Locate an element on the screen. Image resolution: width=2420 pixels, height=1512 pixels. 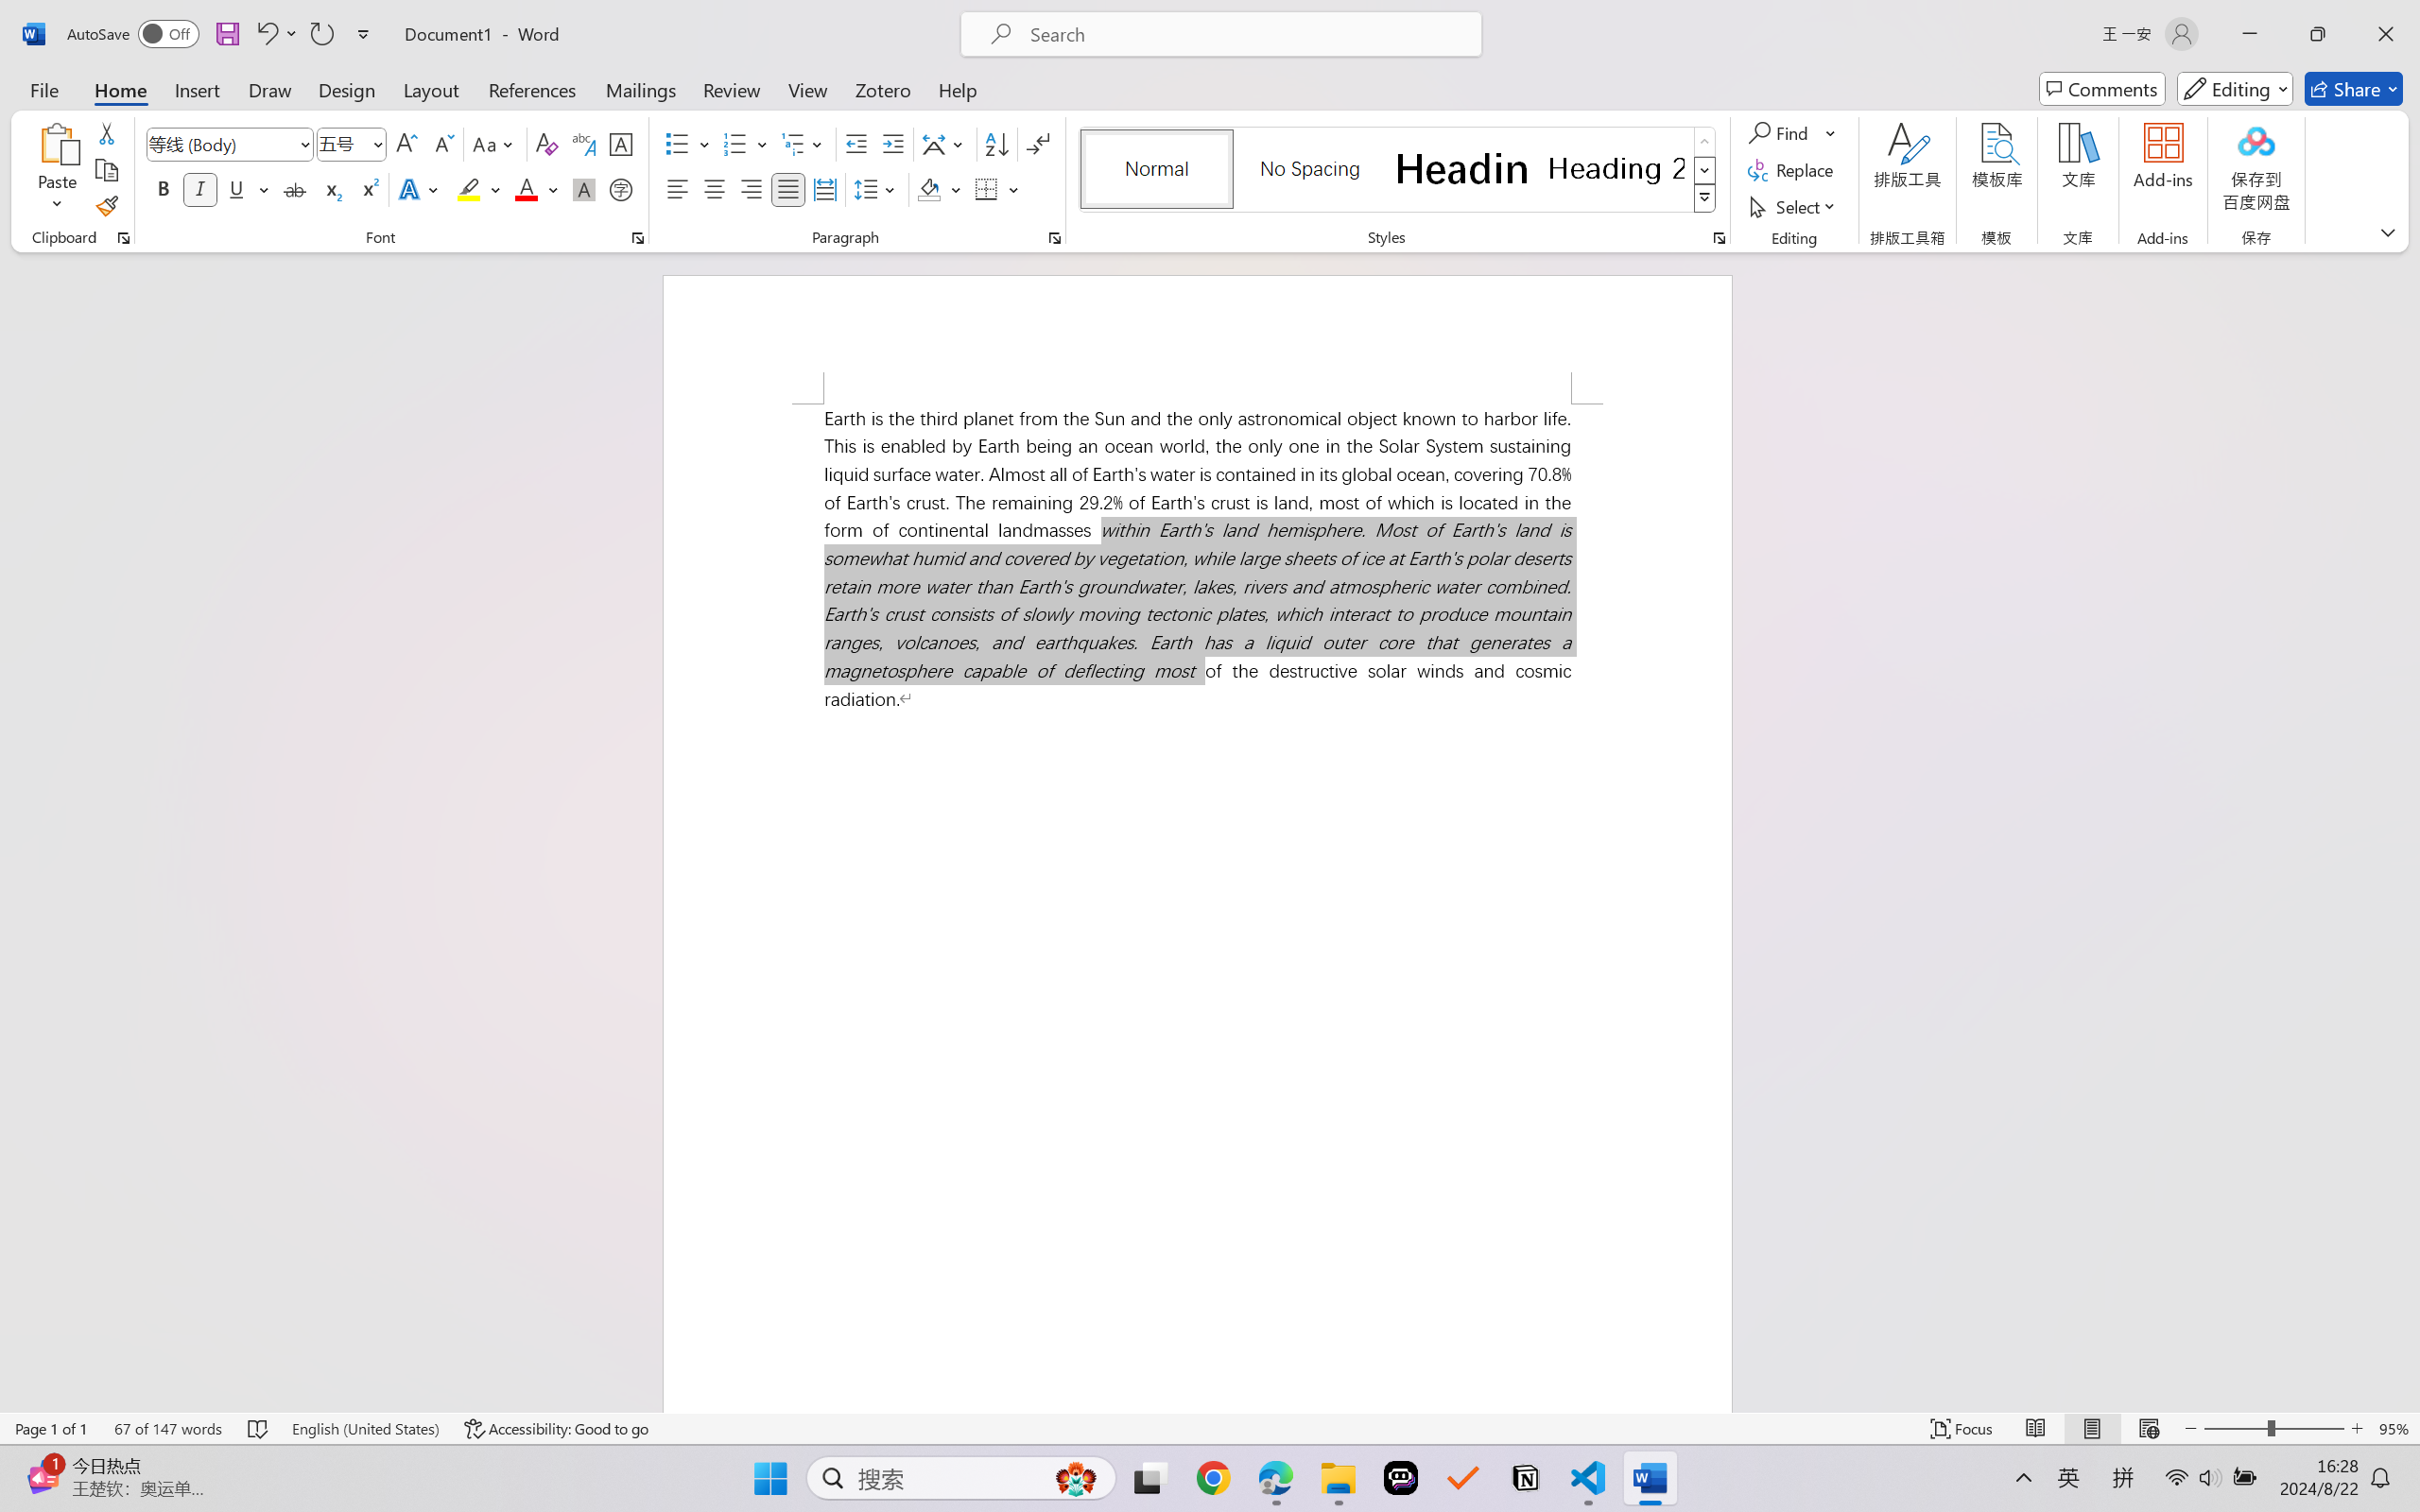
Quick Access Toolbar is located at coordinates (138, 18).